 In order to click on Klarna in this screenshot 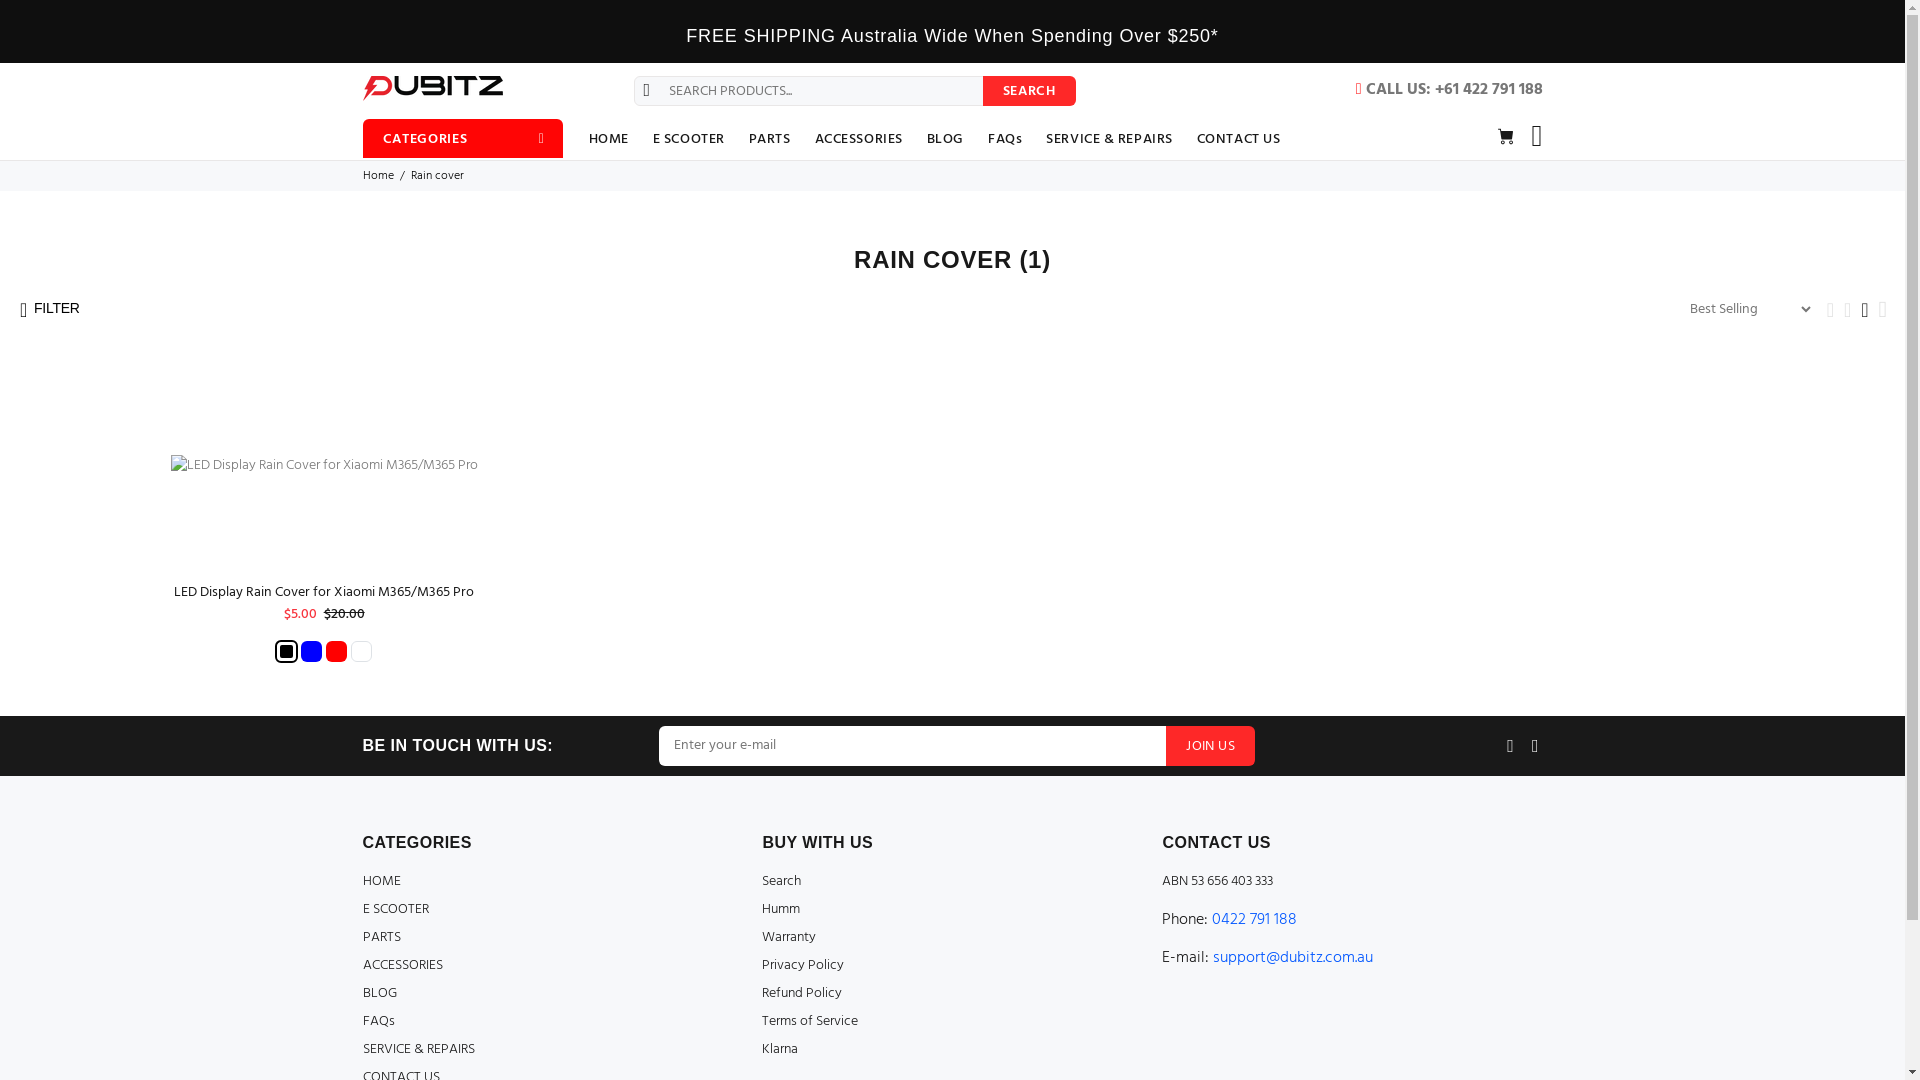, I will do `click(780, 1050)`.